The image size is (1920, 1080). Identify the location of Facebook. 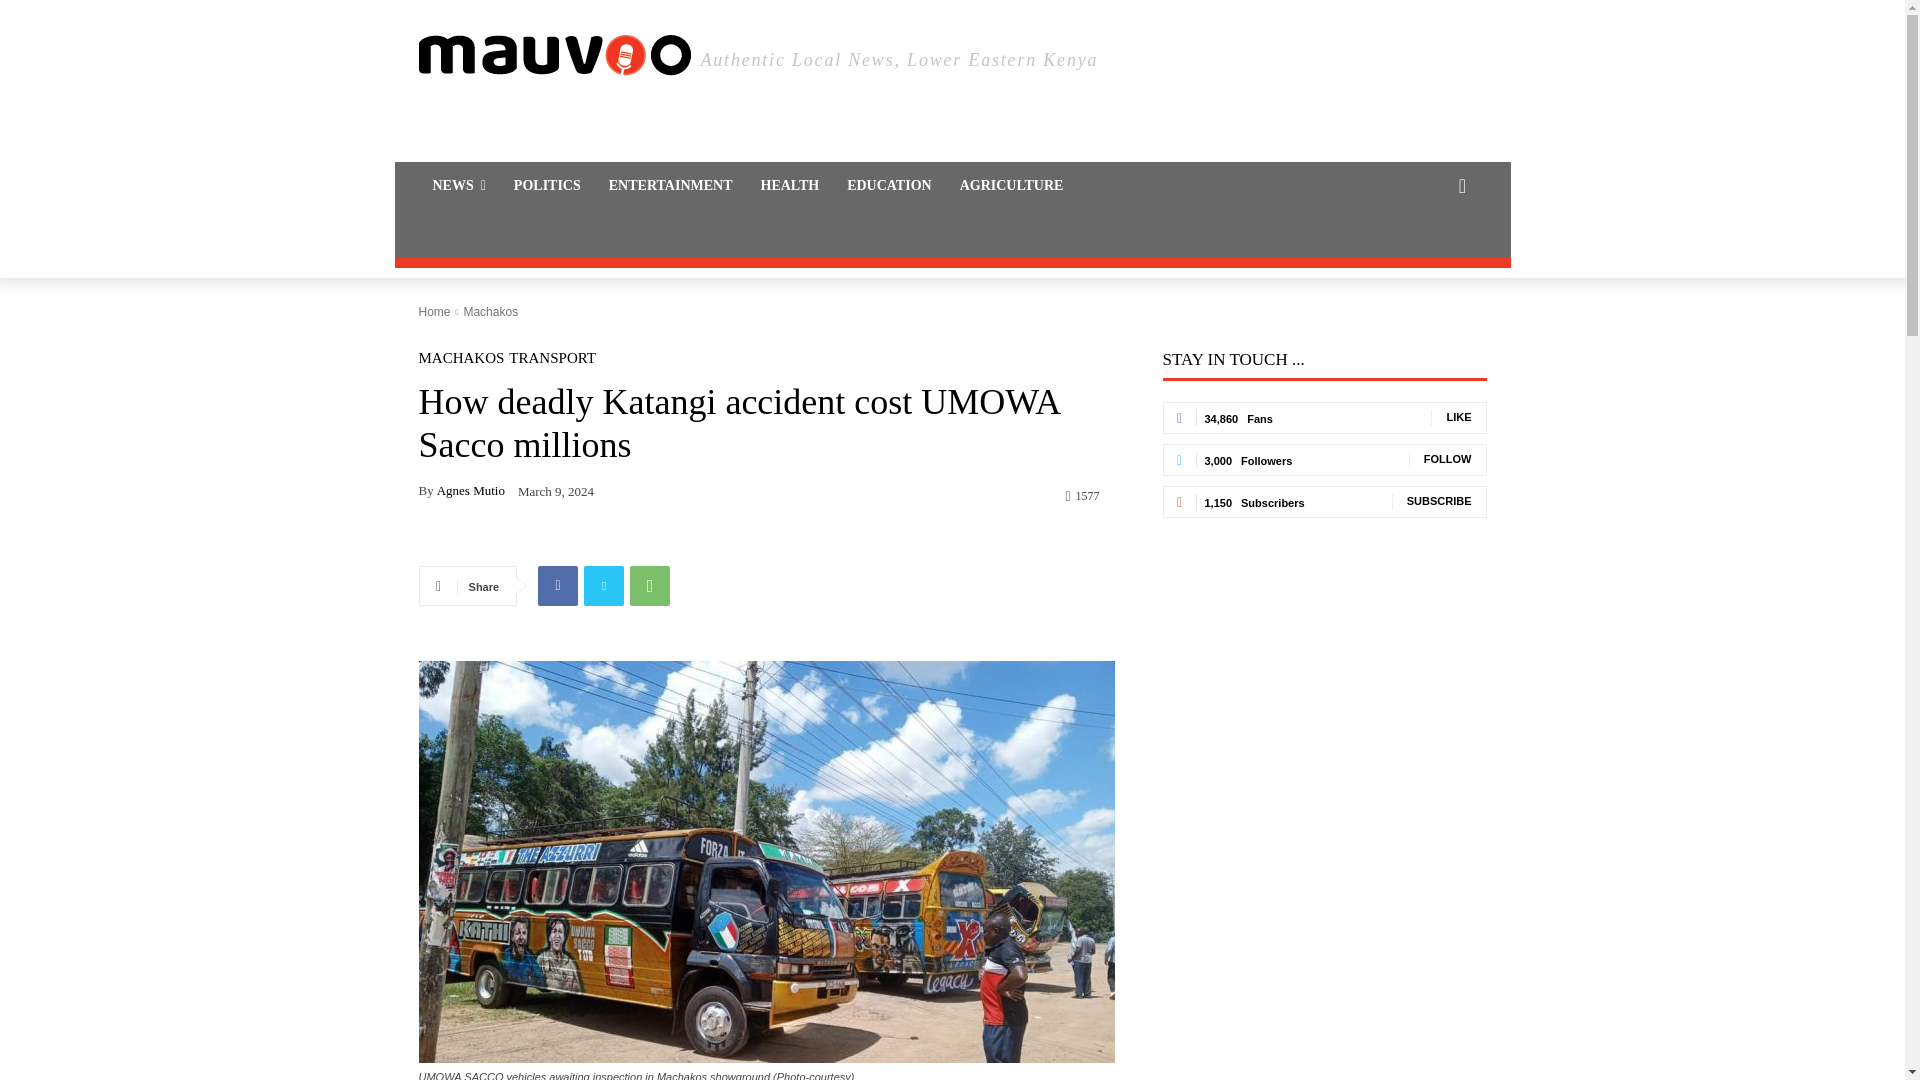
(557, 585).